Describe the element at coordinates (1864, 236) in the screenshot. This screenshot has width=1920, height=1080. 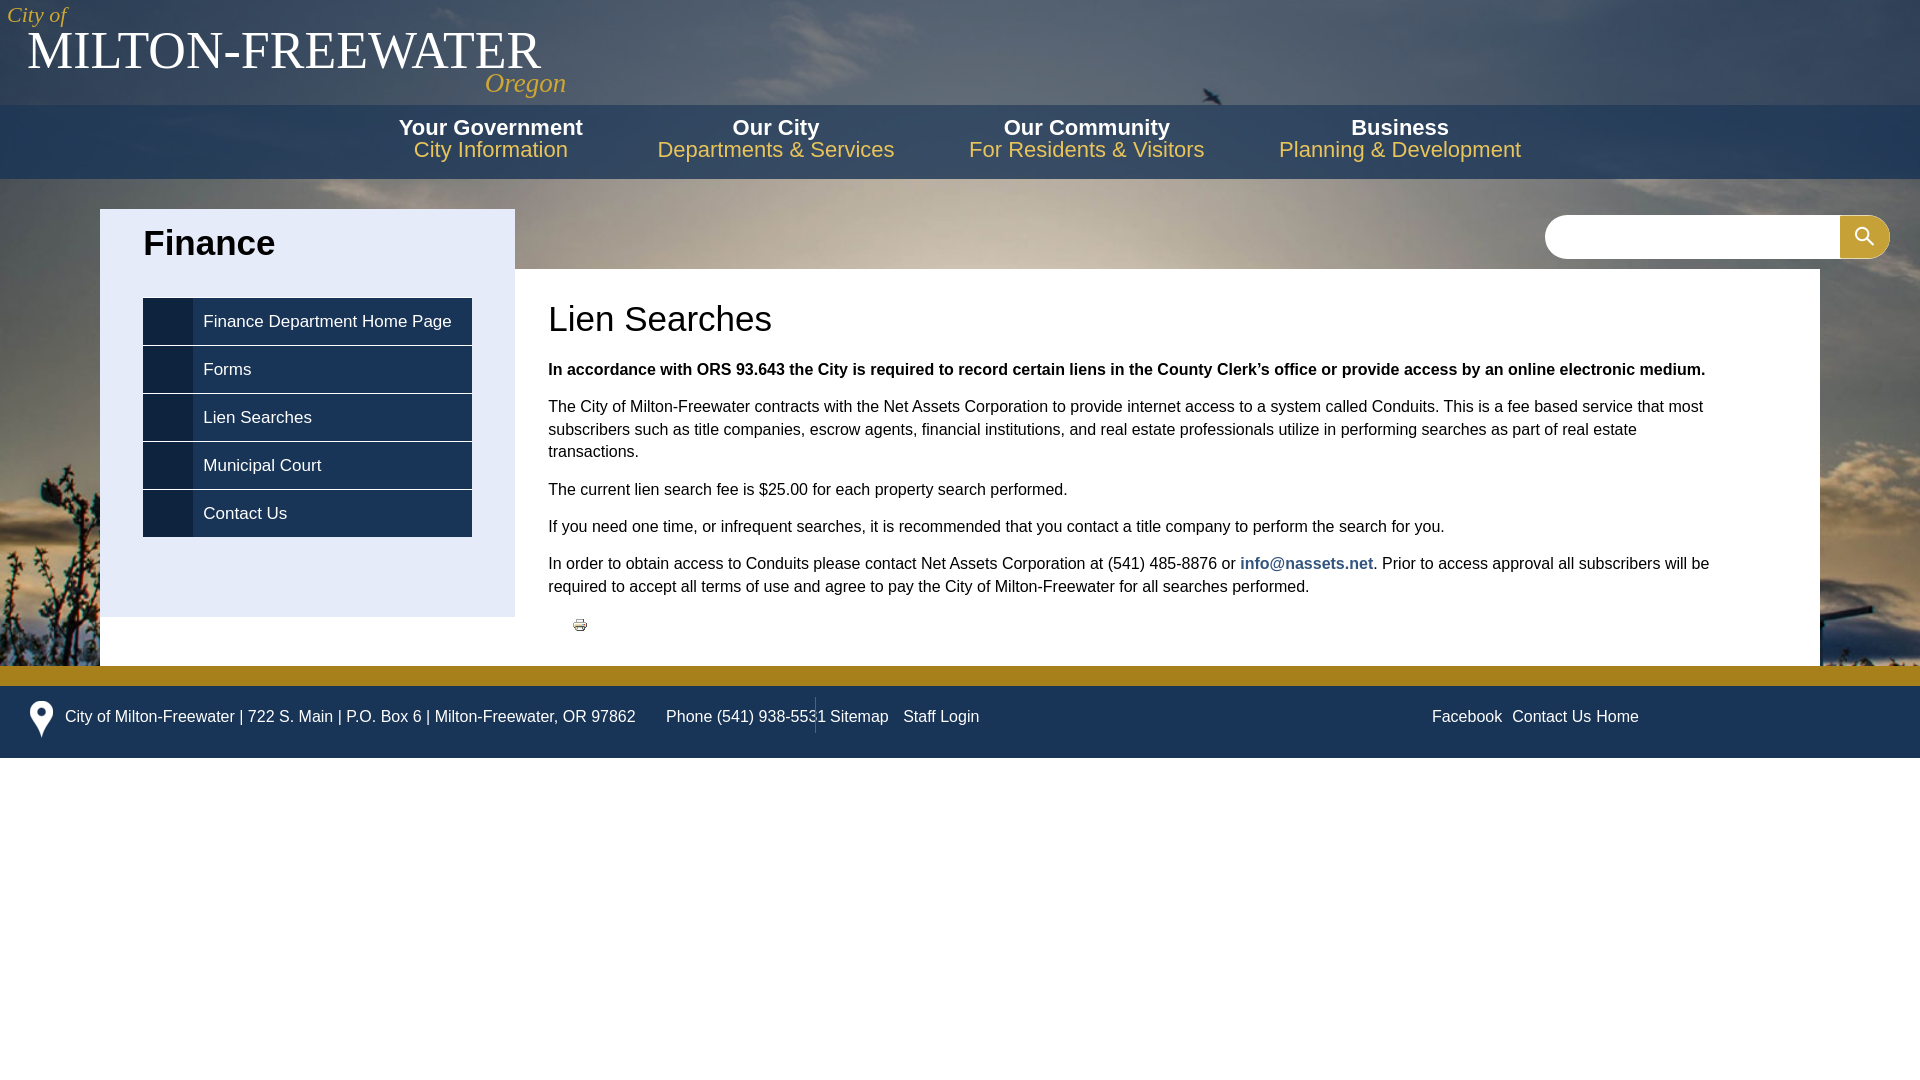
I see `Finance Department Forms` at that location.